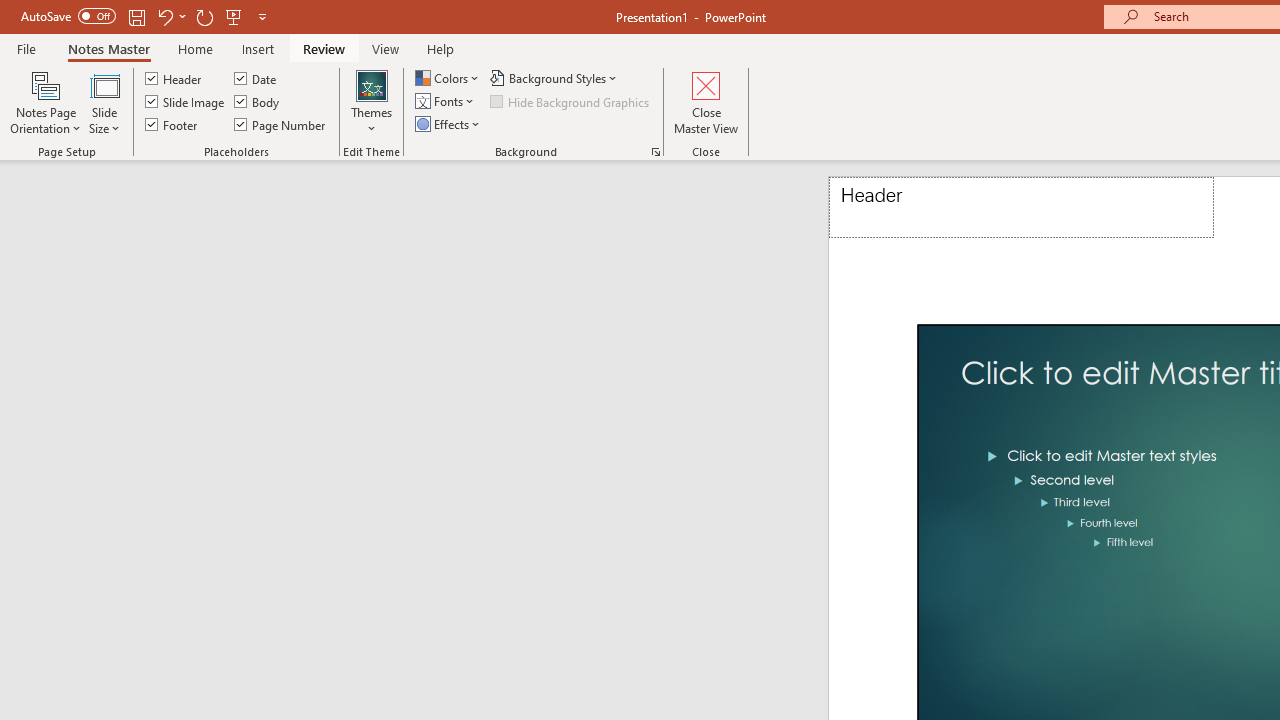  I want to click on Format Background..., so click(656, 152).